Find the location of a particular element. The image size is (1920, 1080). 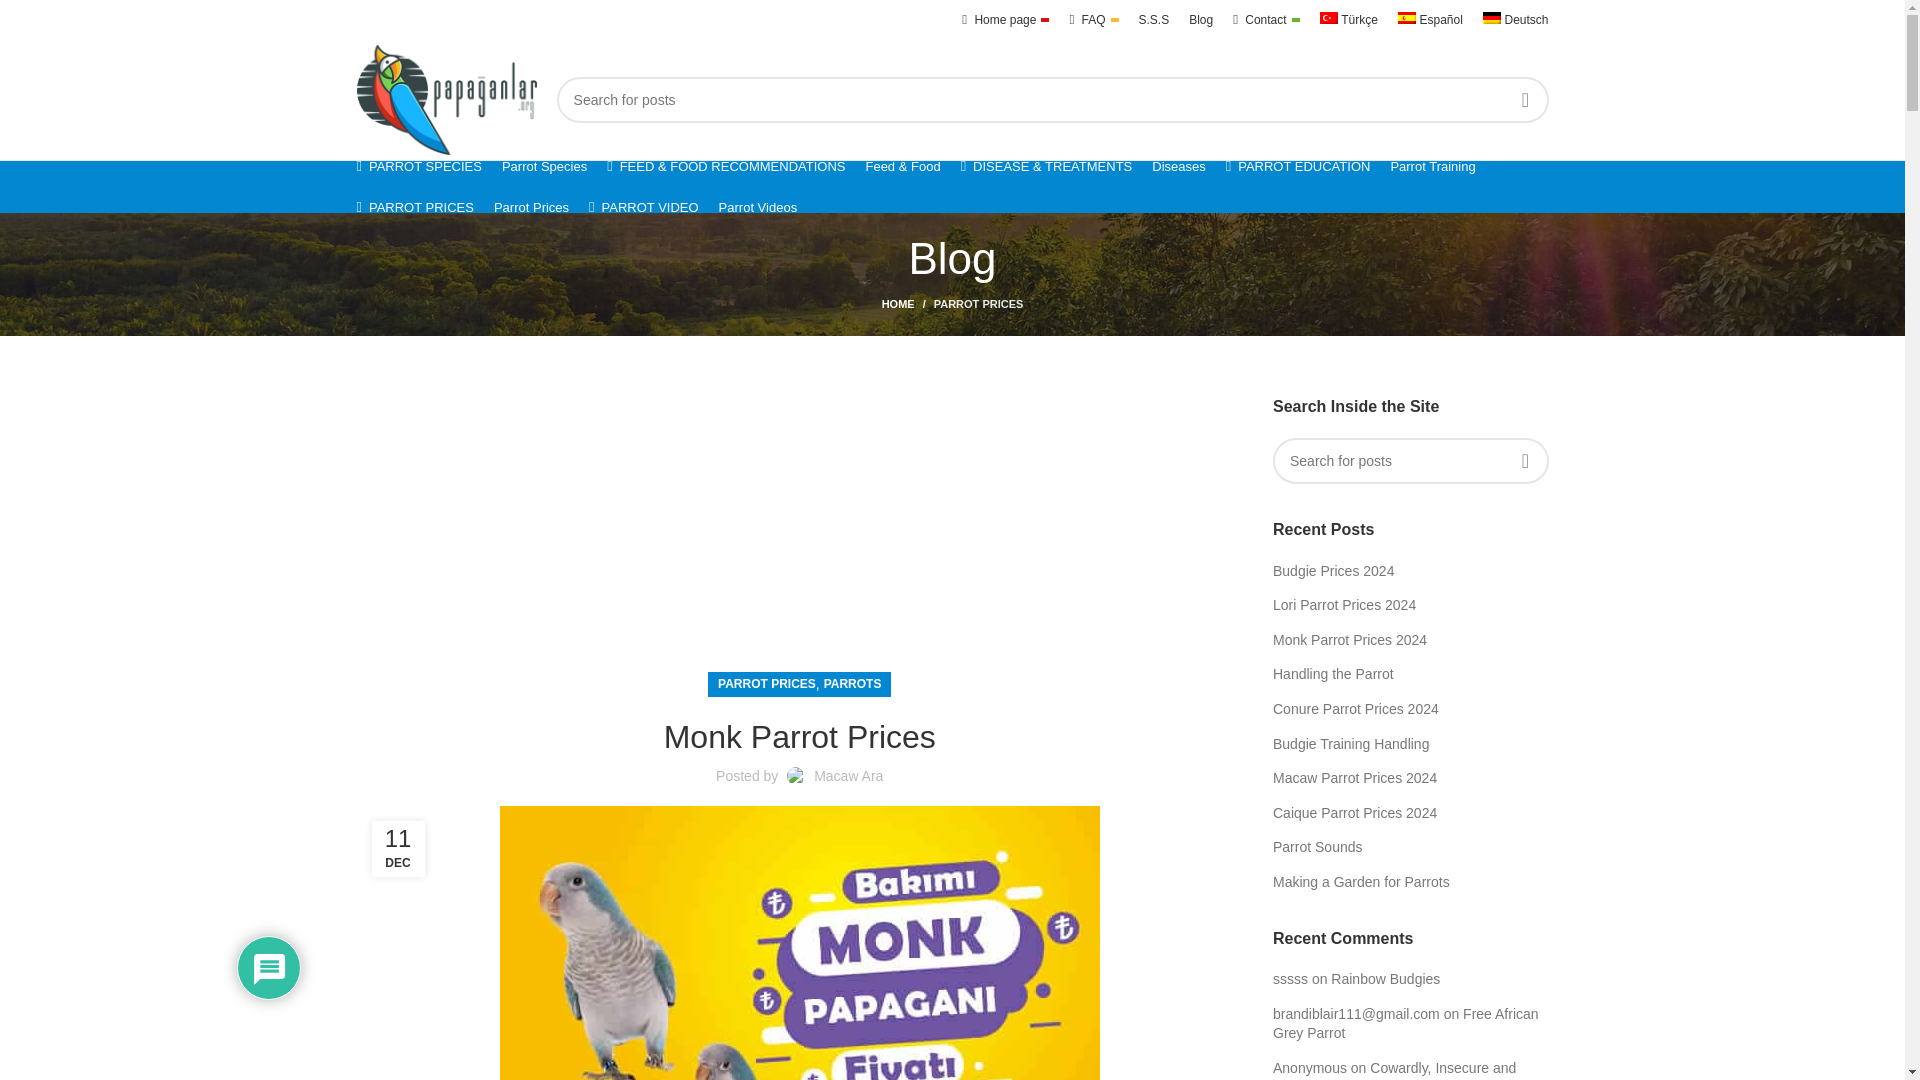

FAQ is located at coordinates (1093, 20).